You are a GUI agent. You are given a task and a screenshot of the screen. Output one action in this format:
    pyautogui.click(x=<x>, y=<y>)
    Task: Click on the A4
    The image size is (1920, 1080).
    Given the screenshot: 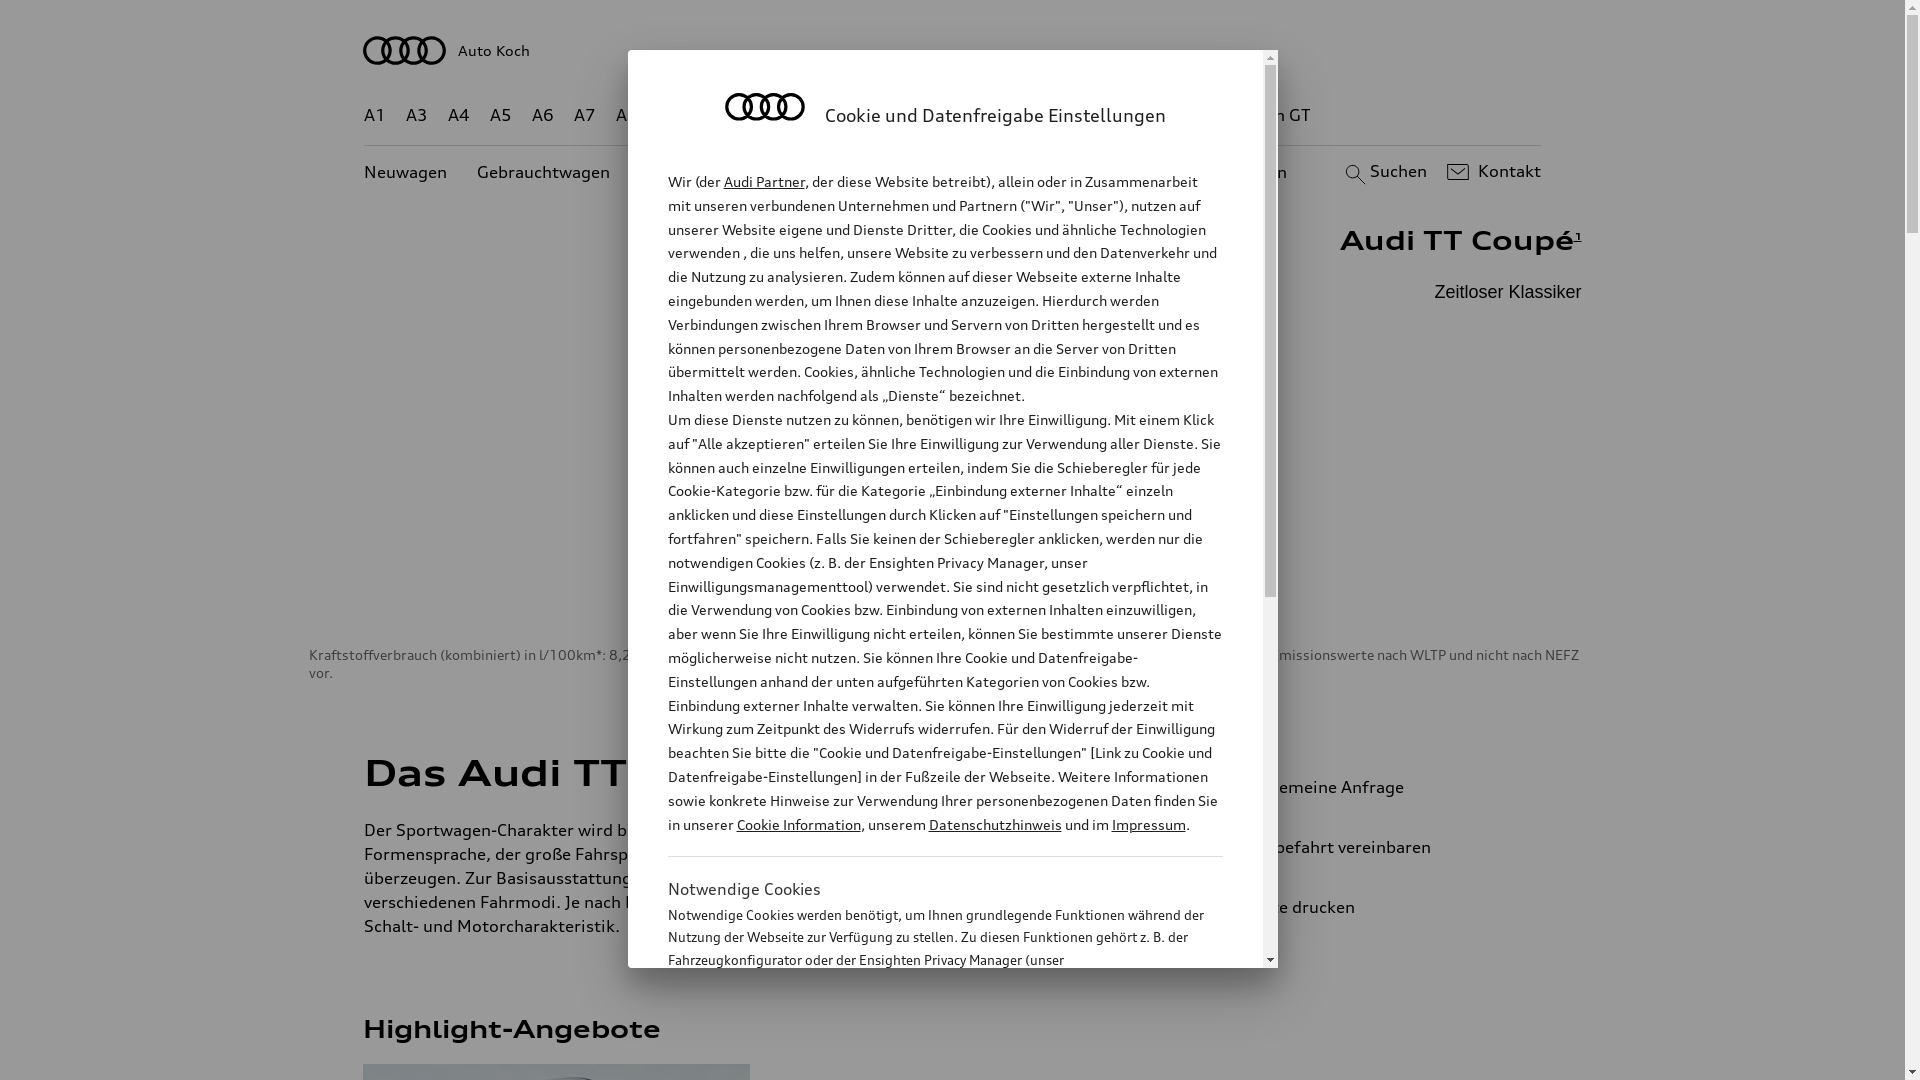 What is the action you would take?
    pyautogui.click(x=459, y=116)
    